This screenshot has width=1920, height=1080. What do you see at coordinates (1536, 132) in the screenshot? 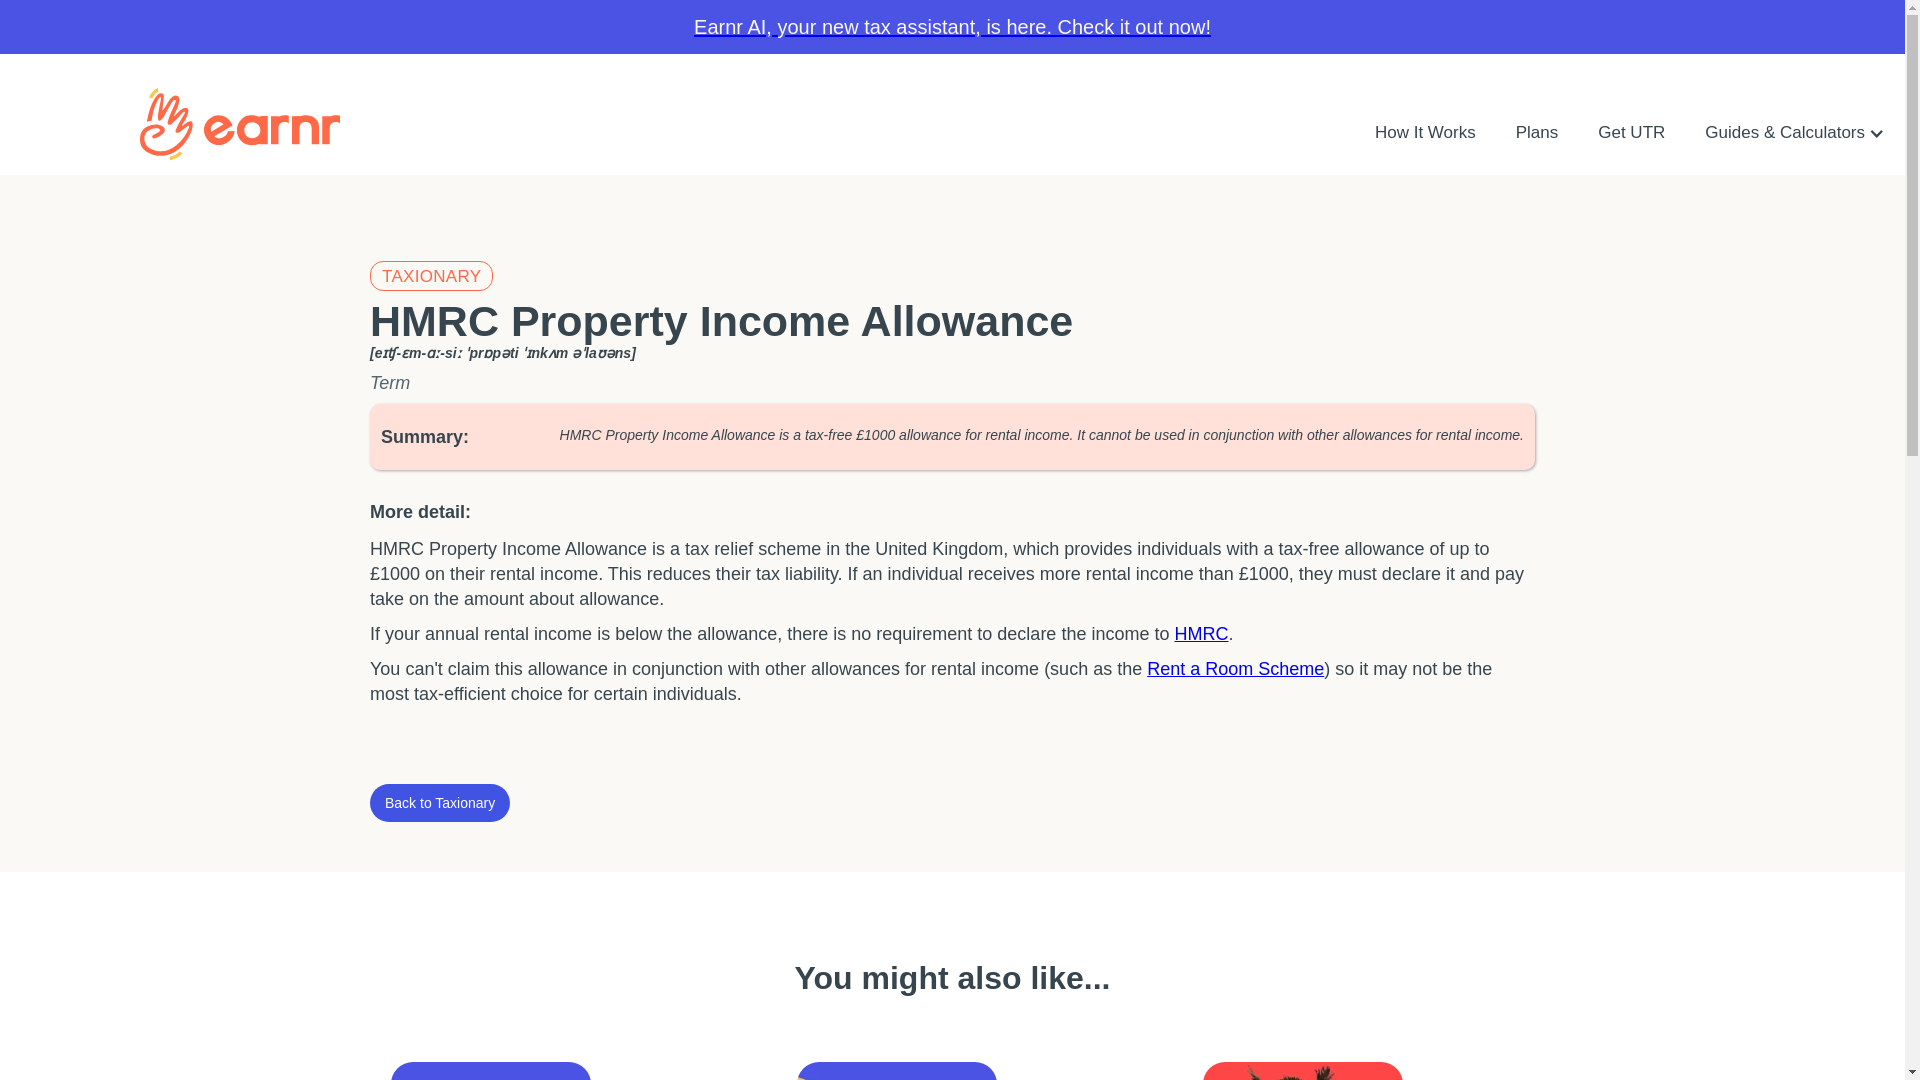
I see `Plans` at bounding box center [1536, 132].